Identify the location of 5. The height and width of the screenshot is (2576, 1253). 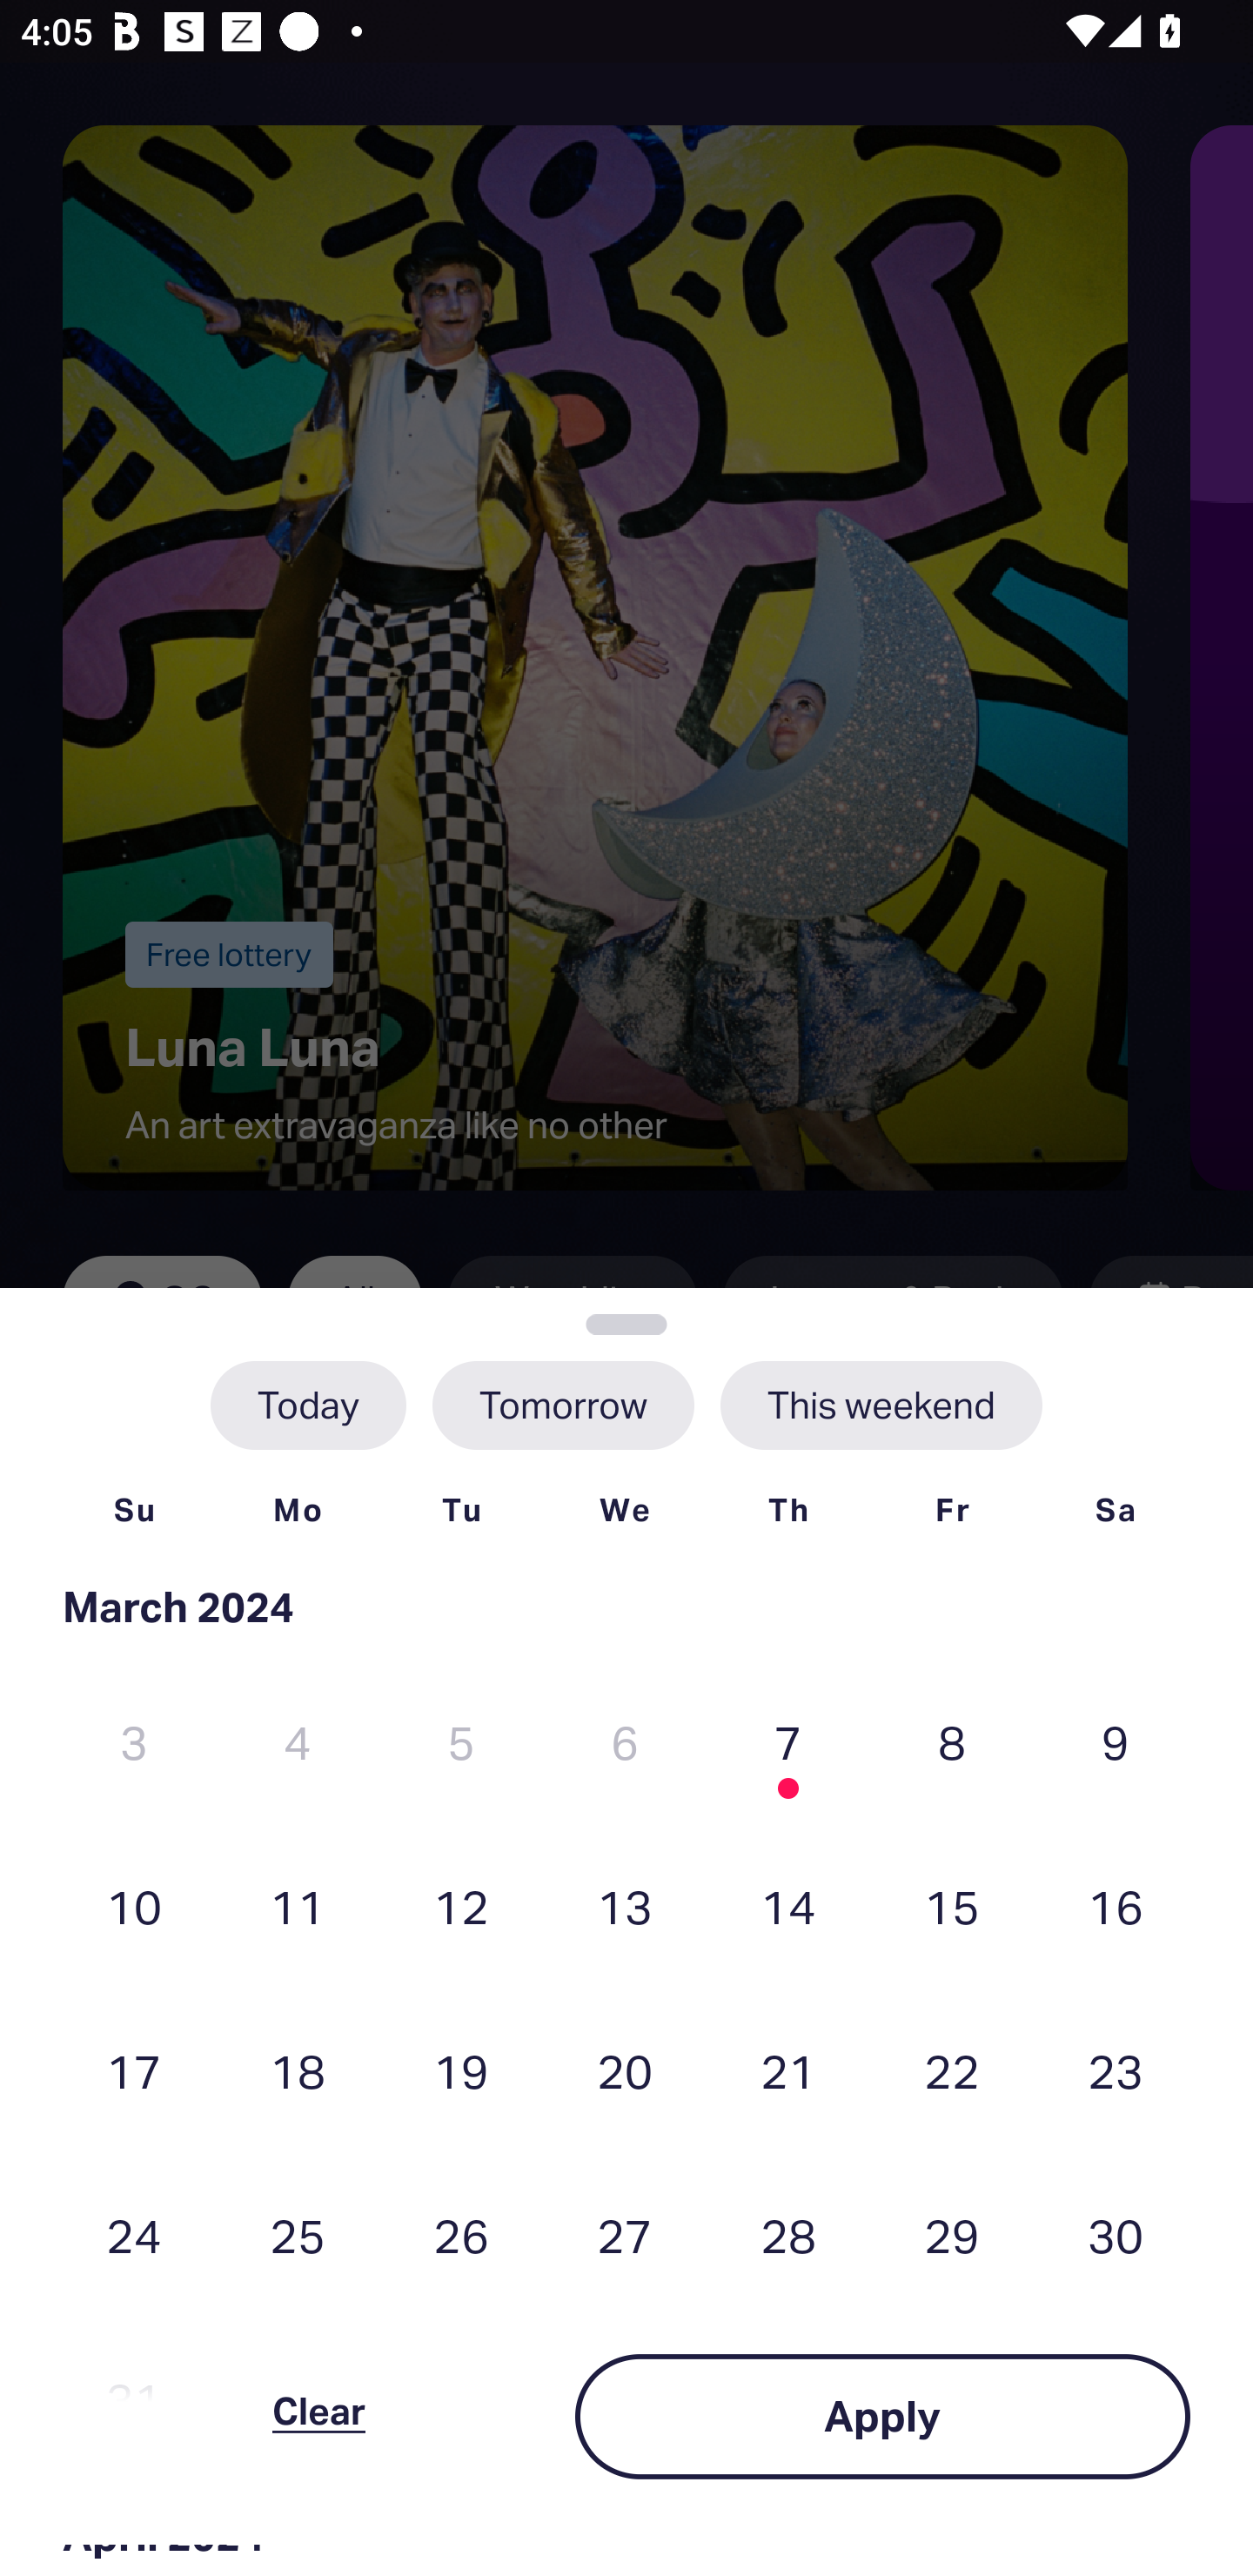
(461, 1742).